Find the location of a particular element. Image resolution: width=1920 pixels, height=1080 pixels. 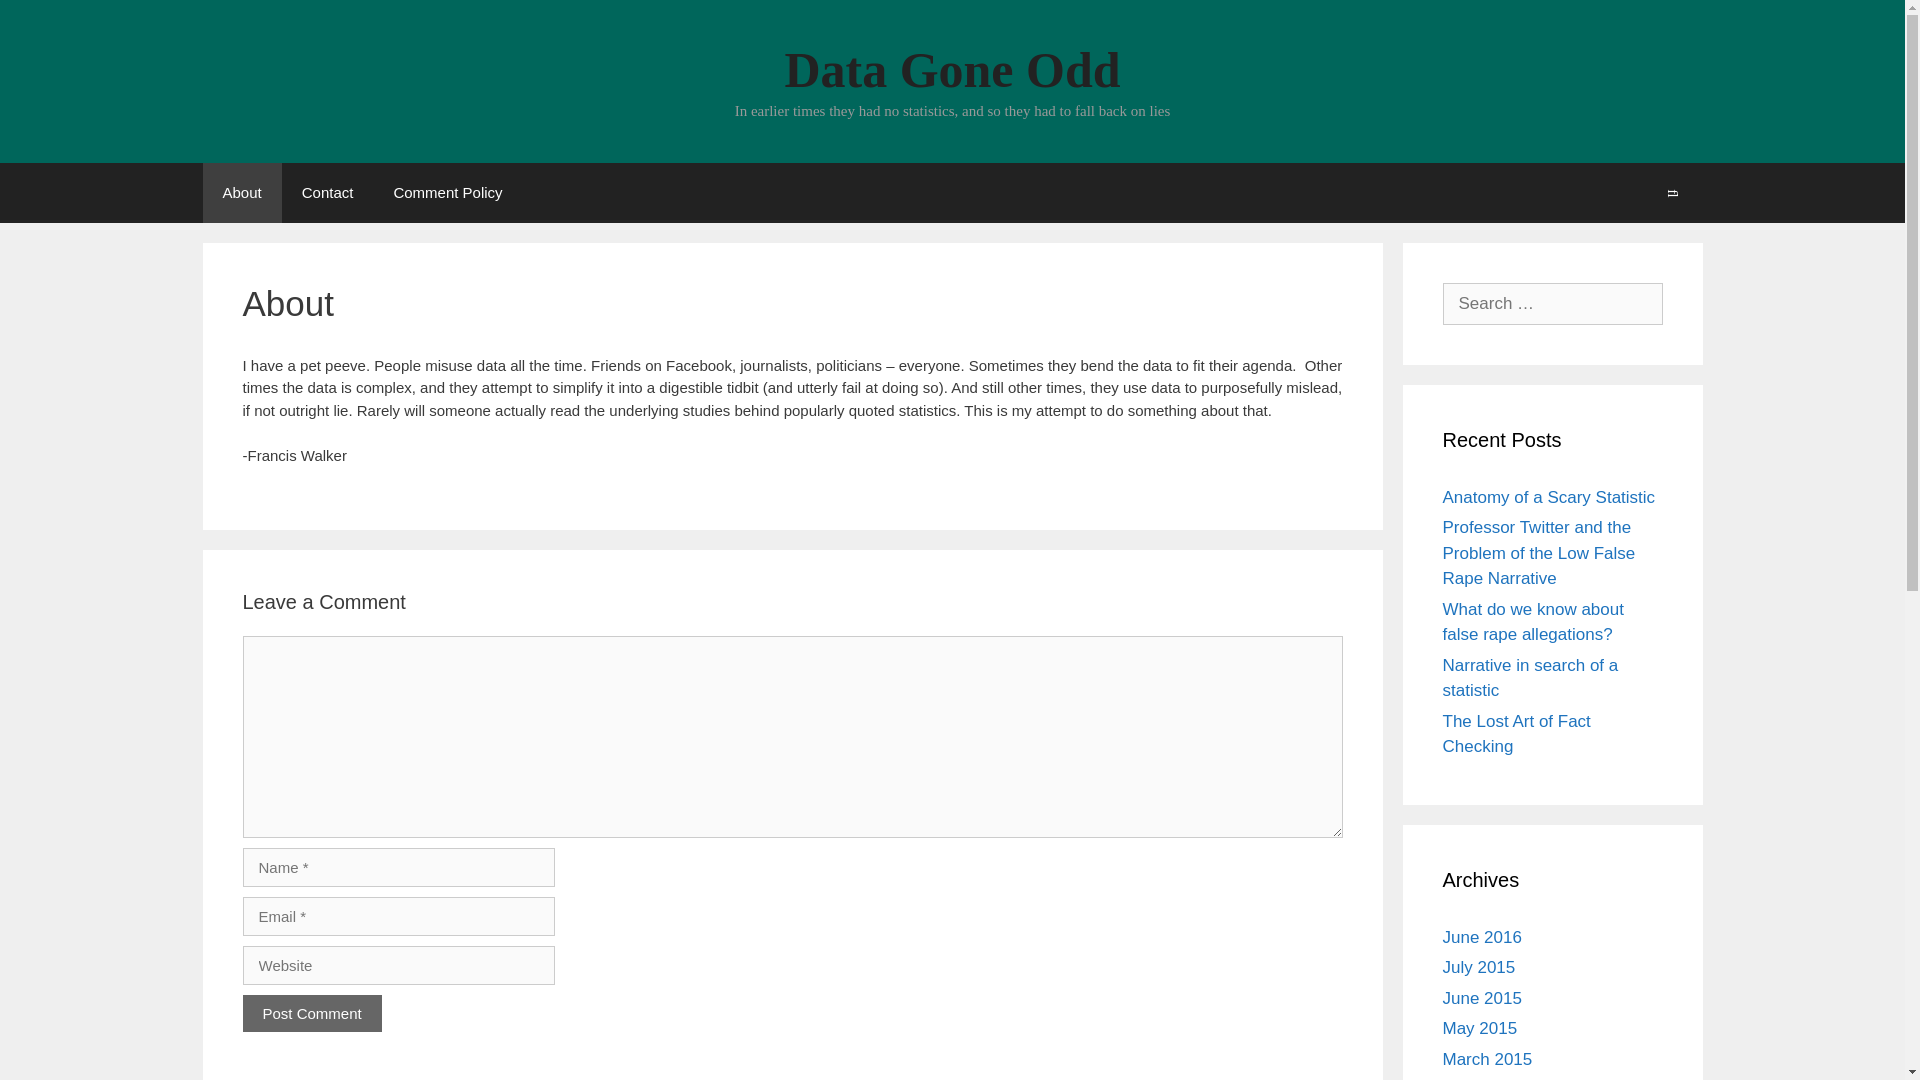

June 2015 is located at coordinates (1480, 997).